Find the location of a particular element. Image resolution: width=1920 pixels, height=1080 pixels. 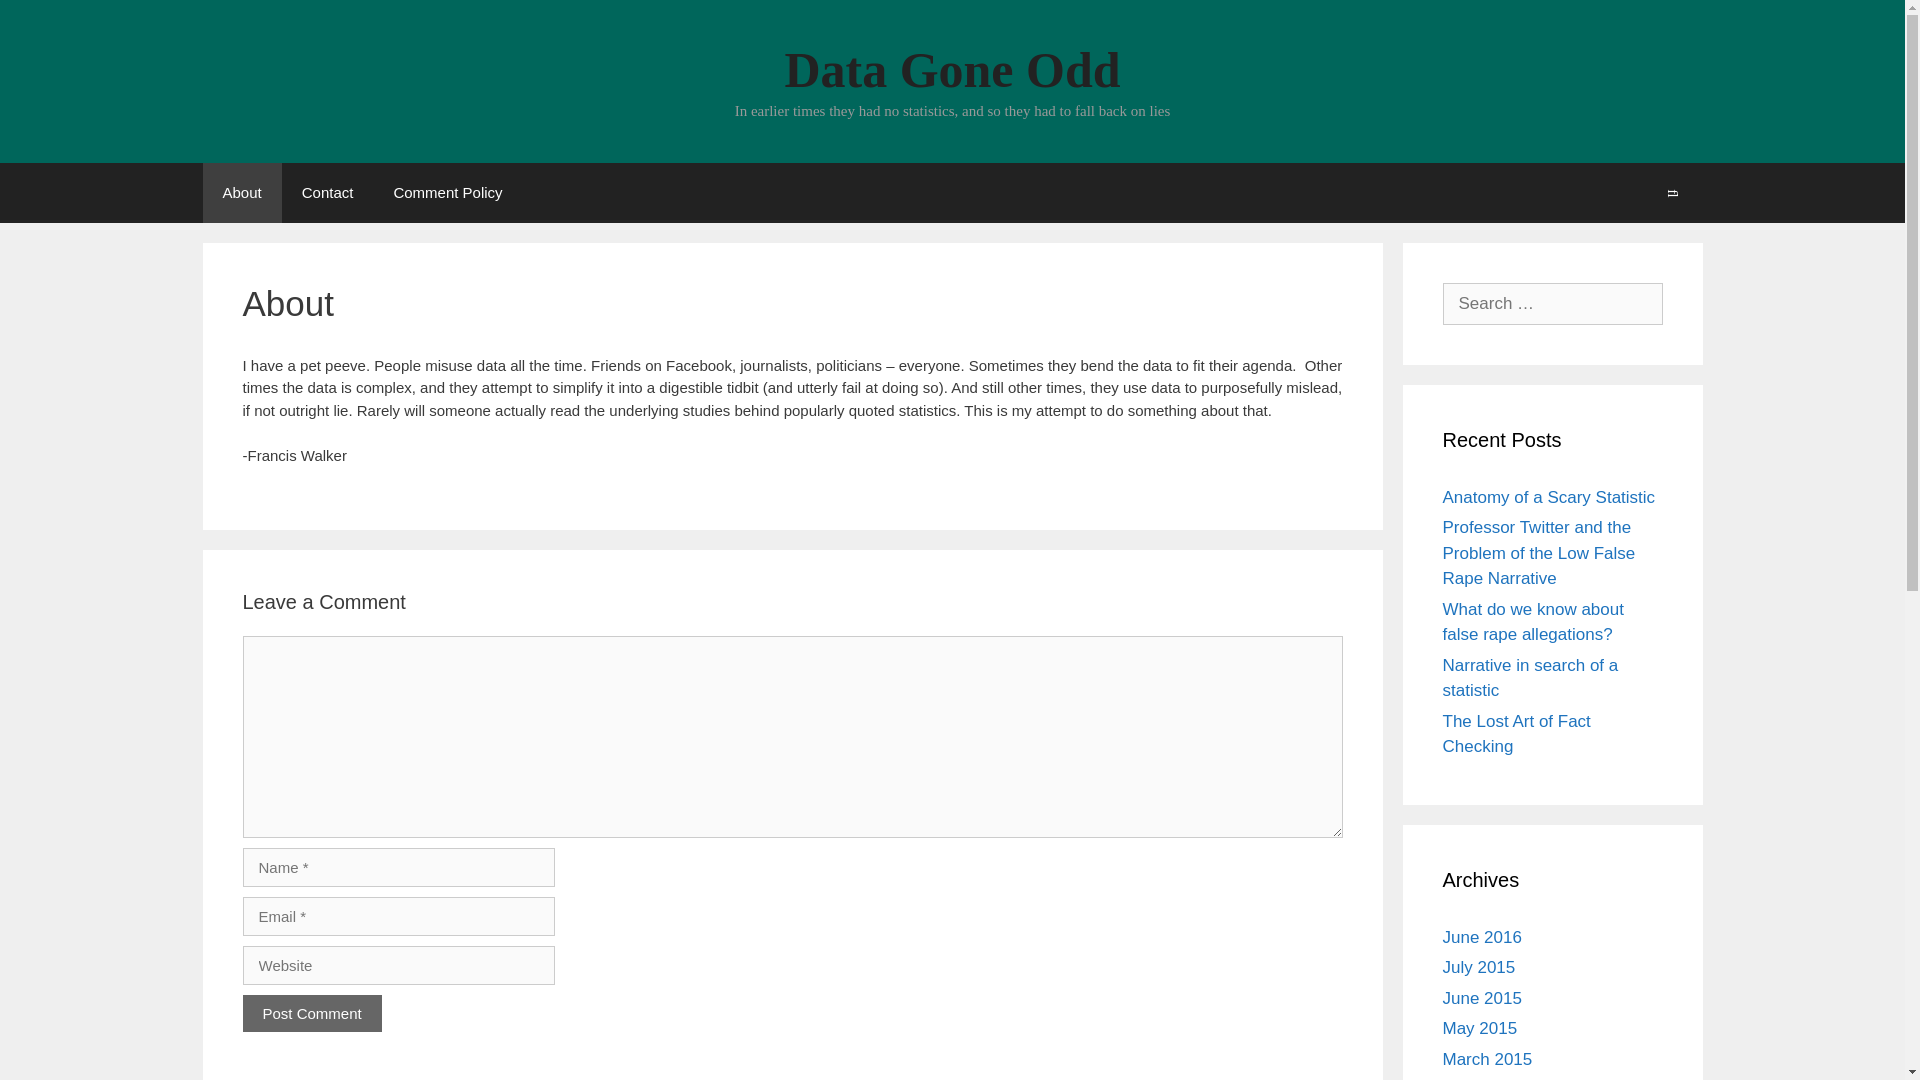

June 2015 is located at coordinates (1480, 997).